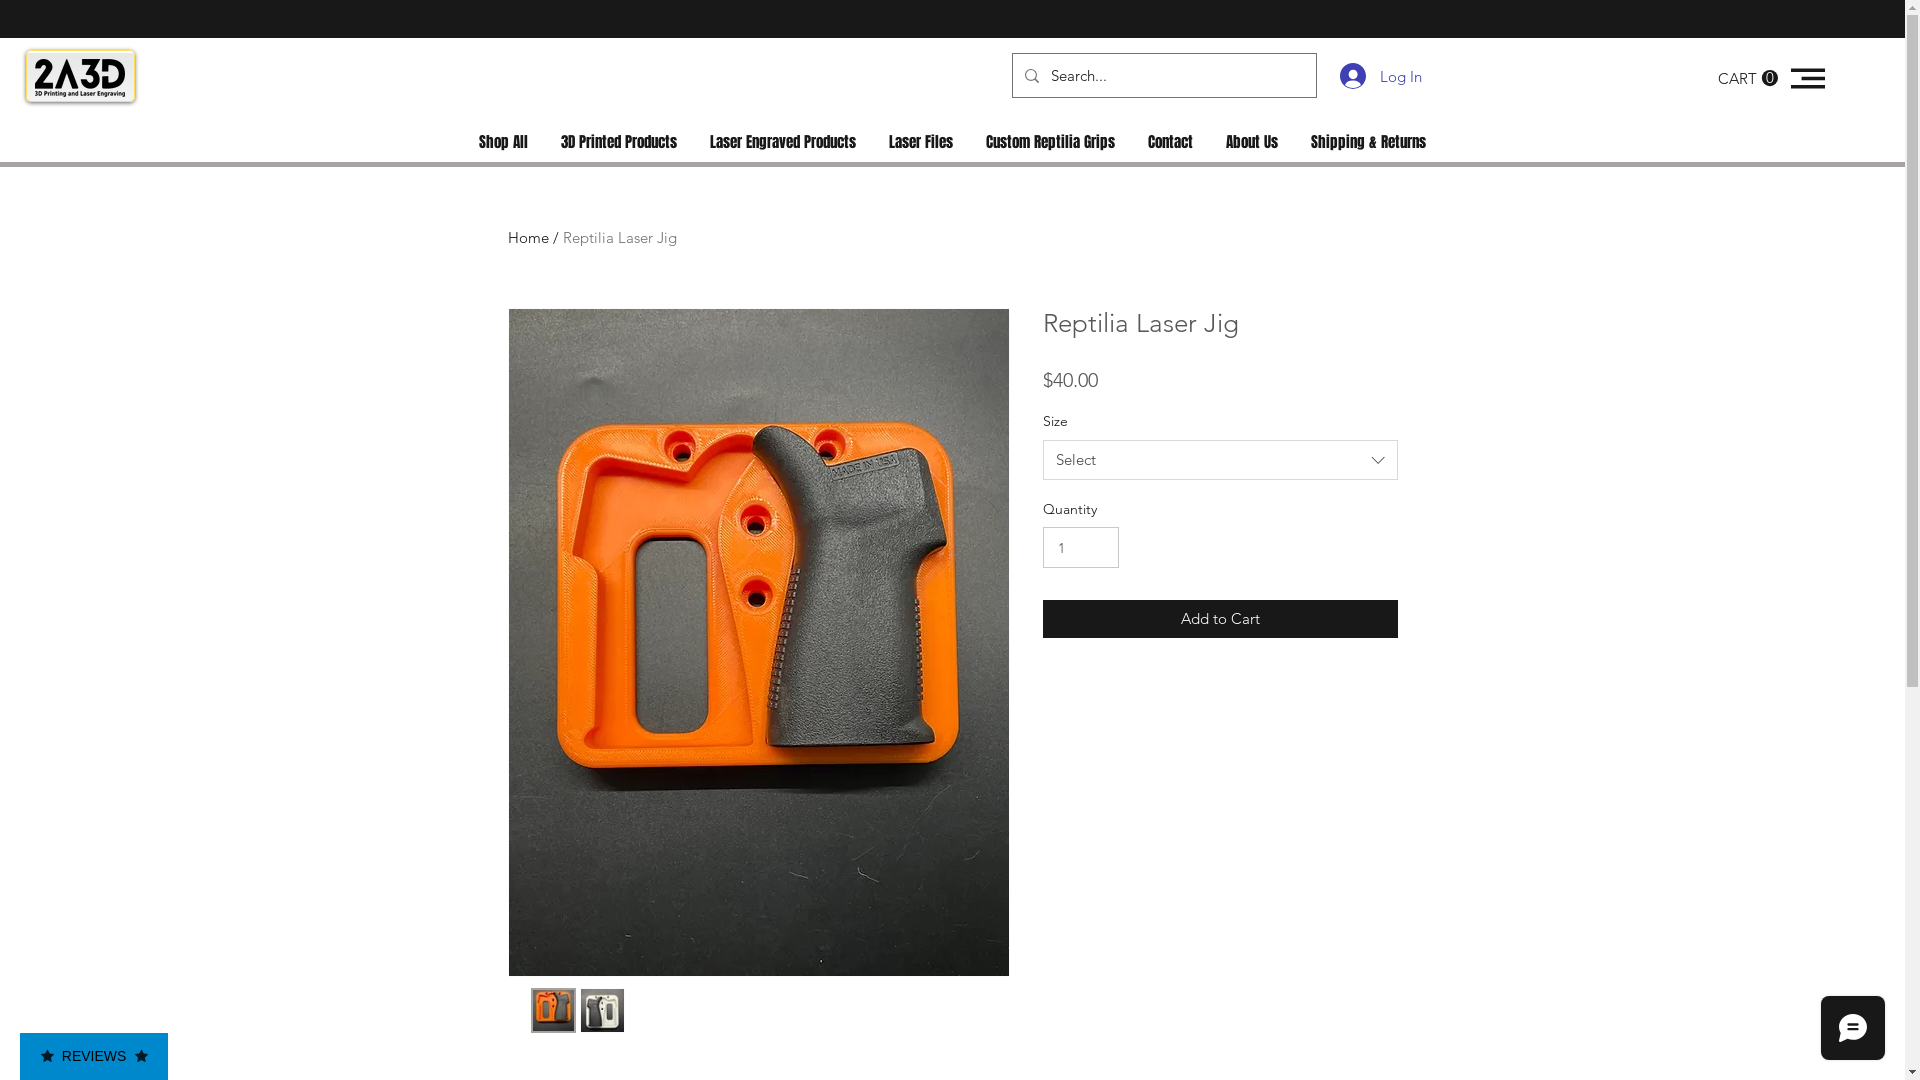 The image size is (1920, 1080). Describe the element at coordinates (80, 78) in the screenshot. I see `newtextlogo.png` at that location.